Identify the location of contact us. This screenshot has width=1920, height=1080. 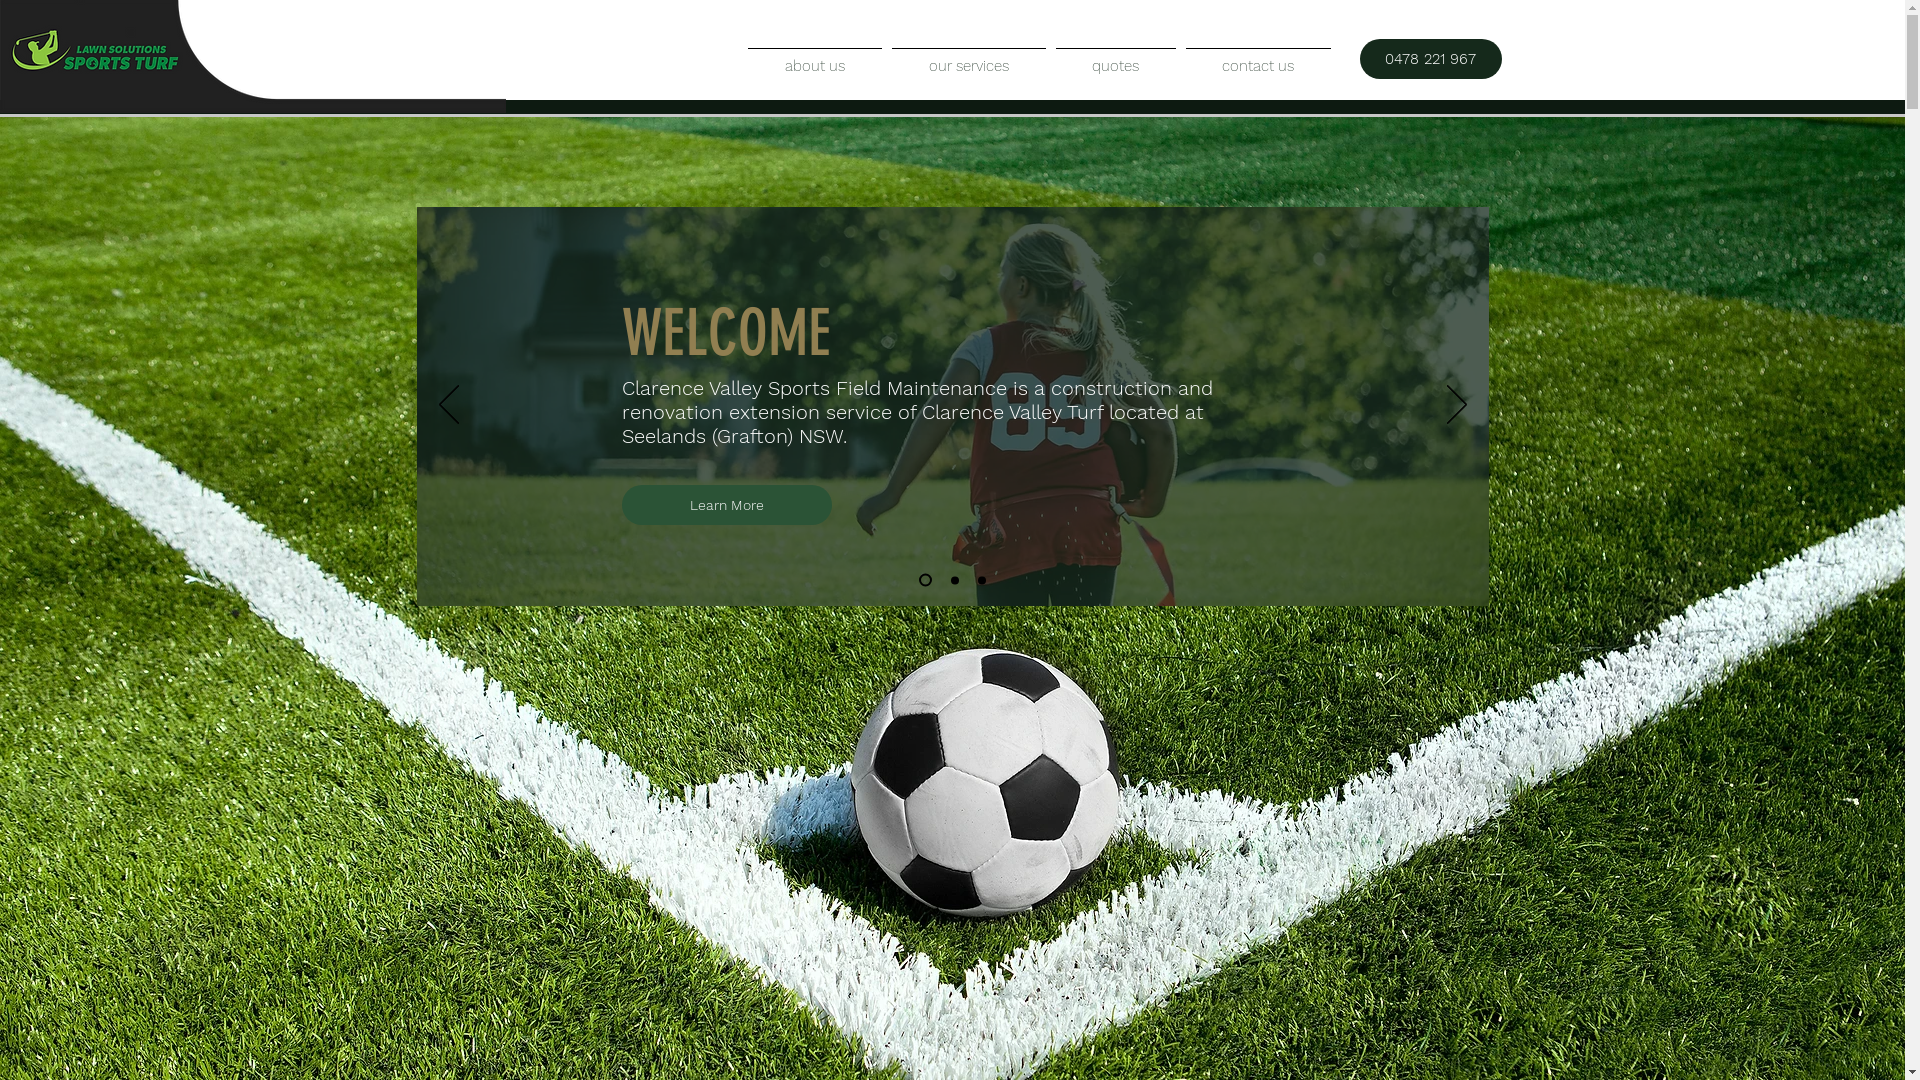
(1258, 58).